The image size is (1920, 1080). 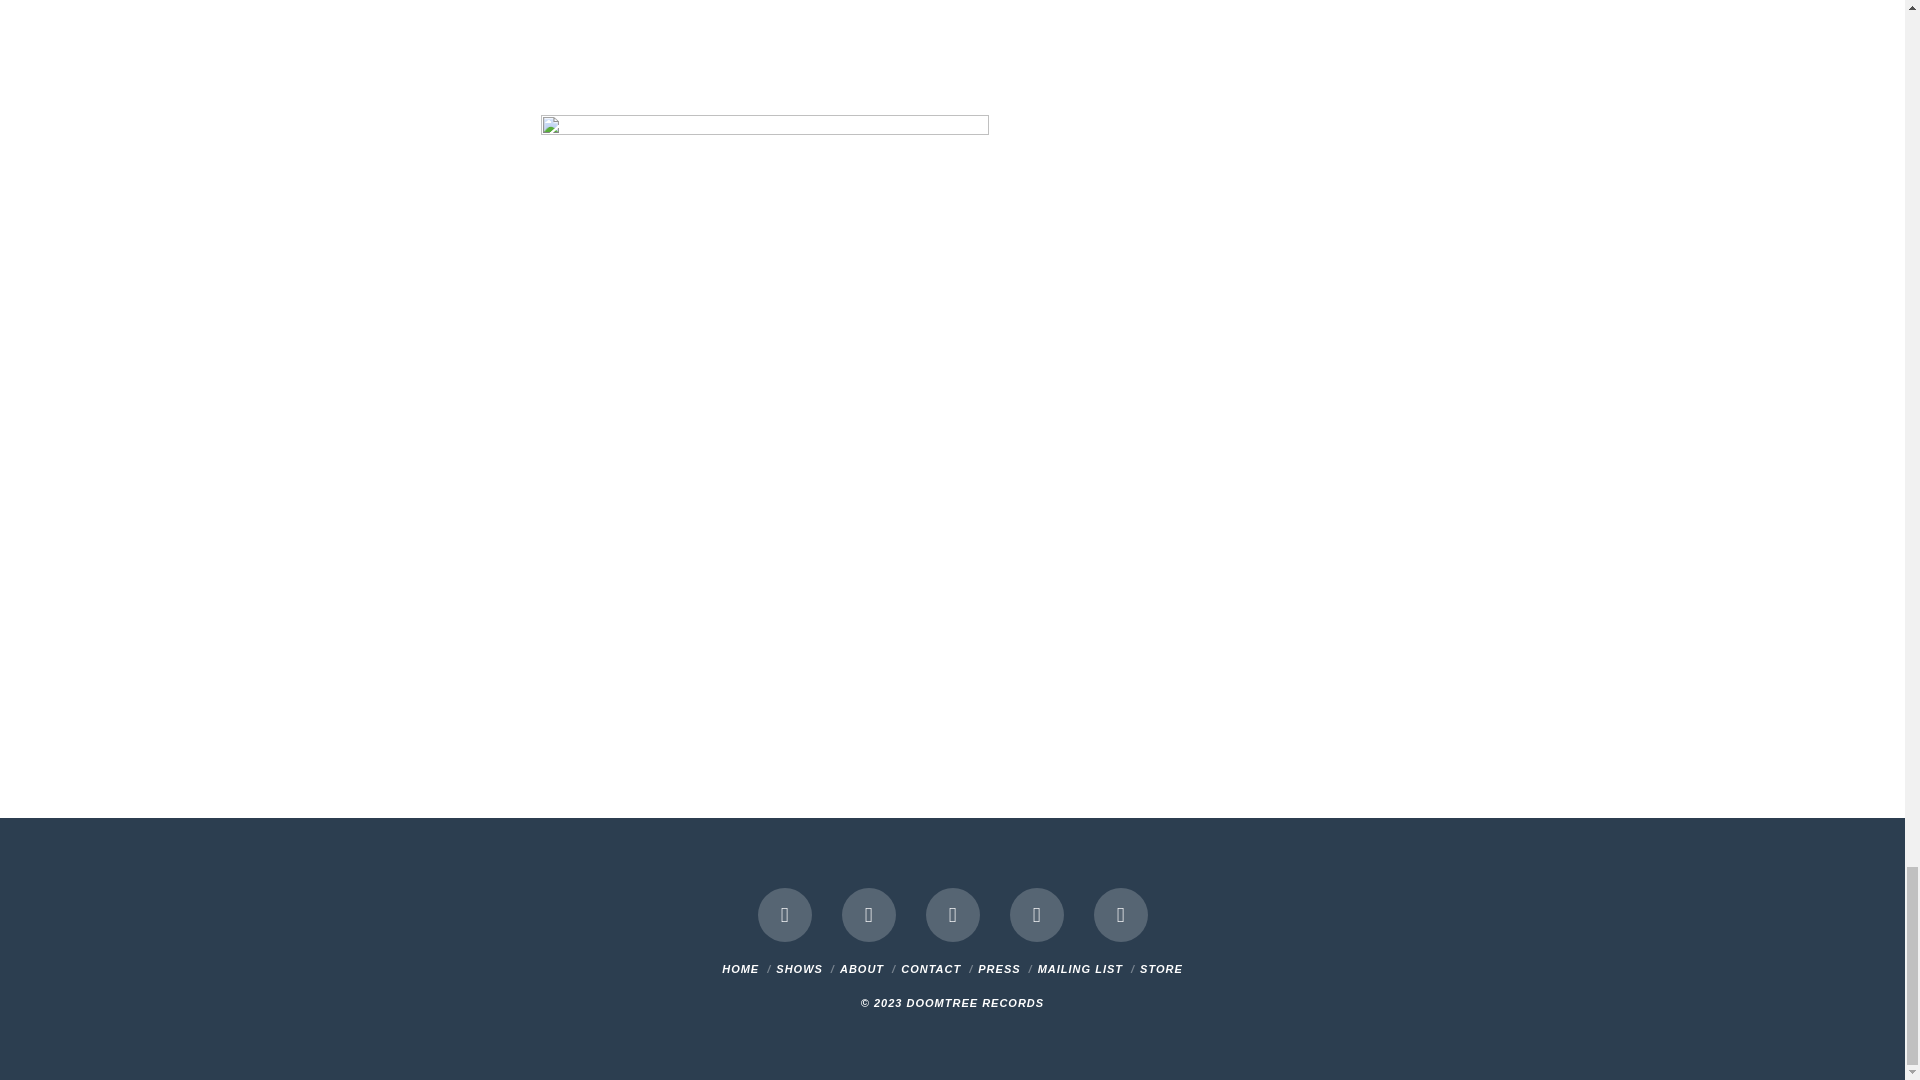 What do you see at coordinates (869, 914) in the screenshot?
I see `Twitter` at bounding box center [869, 914].